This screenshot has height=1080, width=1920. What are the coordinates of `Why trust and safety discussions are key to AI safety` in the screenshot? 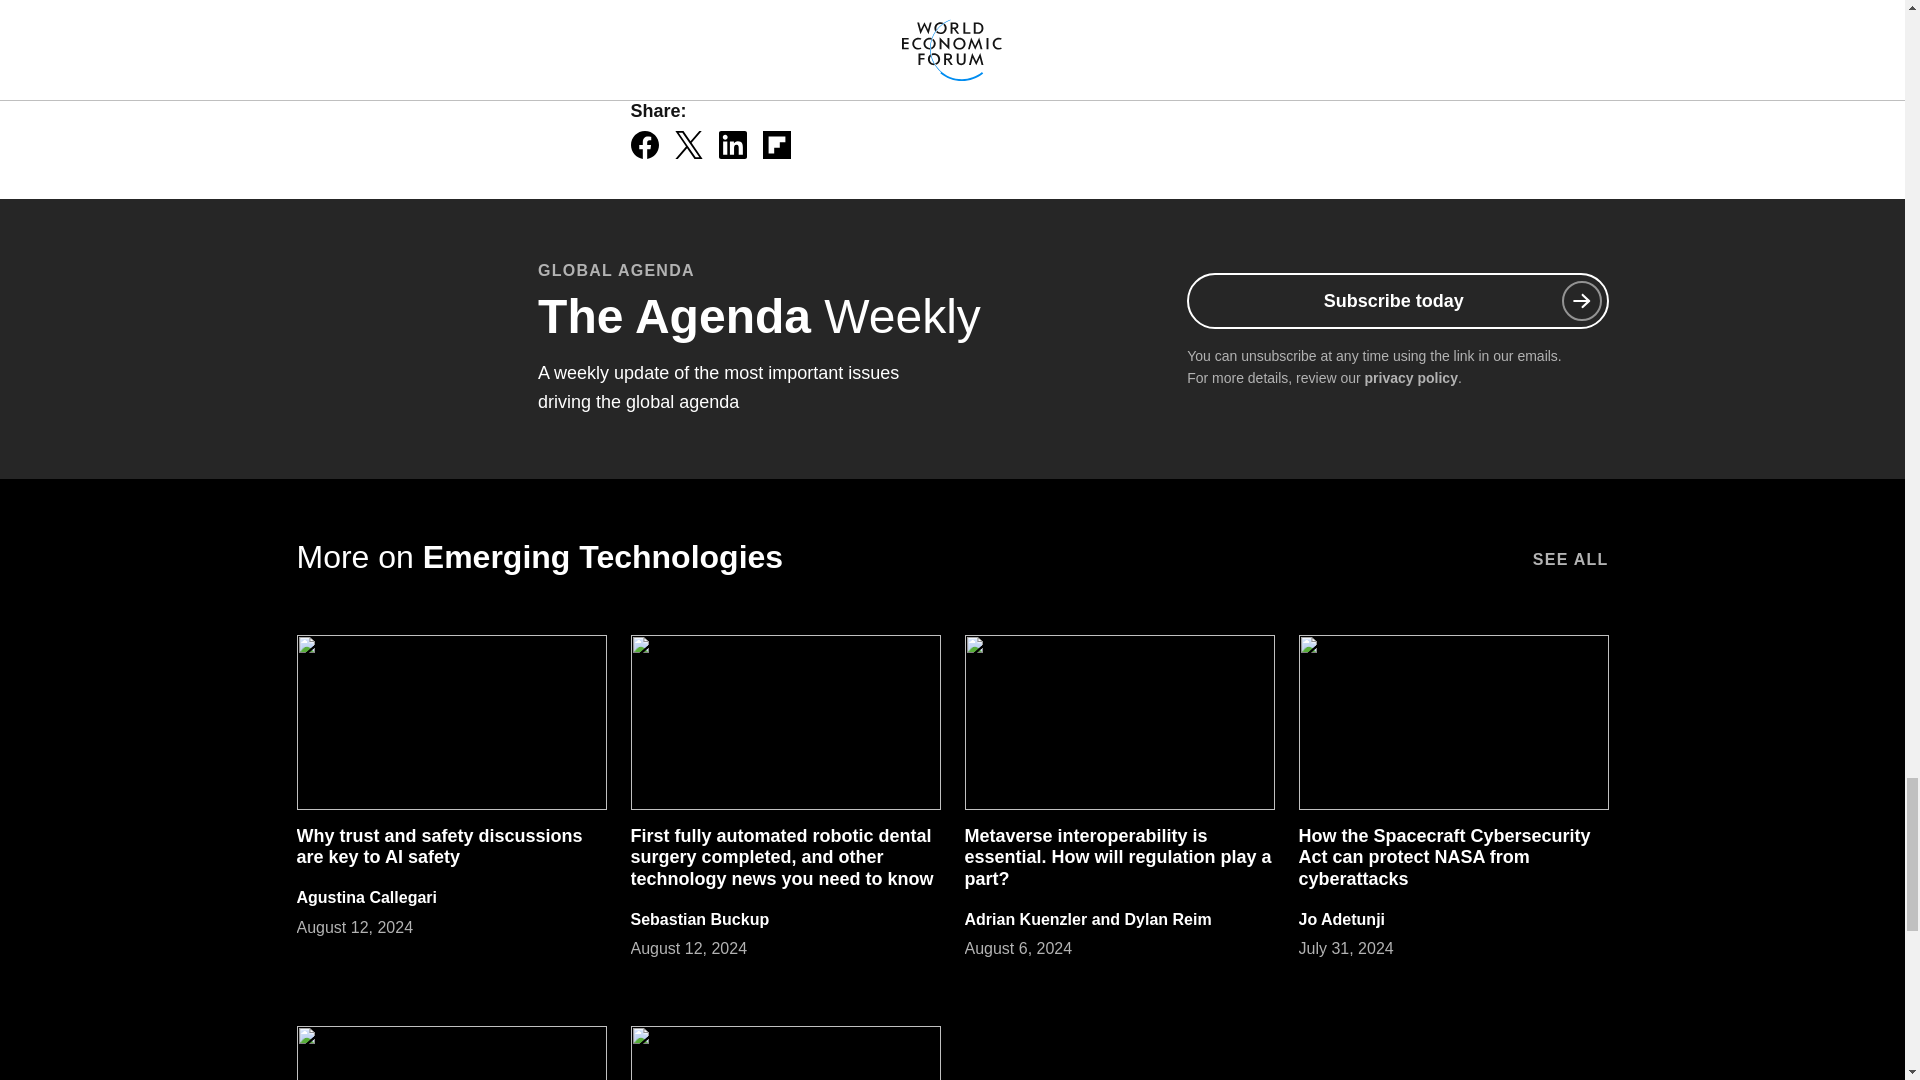 It's located at (438, 847).